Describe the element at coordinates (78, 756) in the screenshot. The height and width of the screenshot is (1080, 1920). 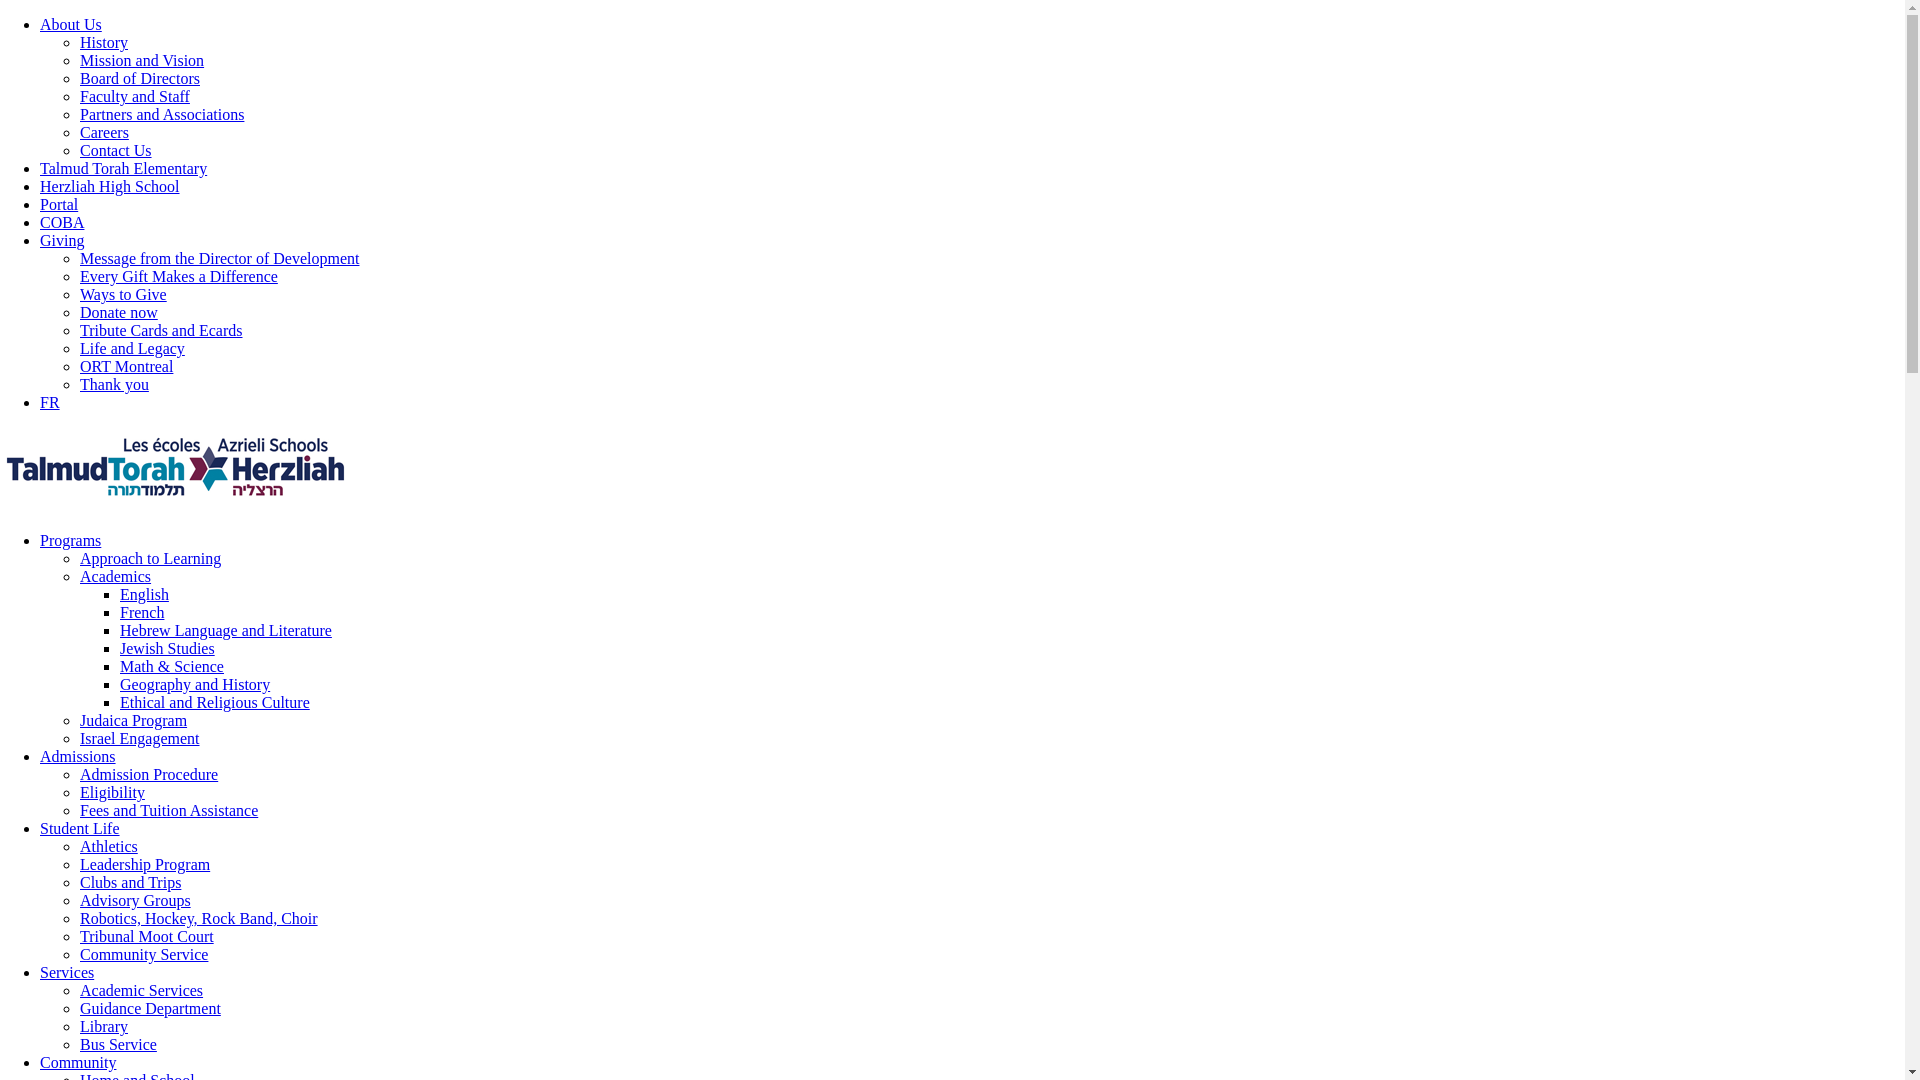
I see `Admissions` at that location.